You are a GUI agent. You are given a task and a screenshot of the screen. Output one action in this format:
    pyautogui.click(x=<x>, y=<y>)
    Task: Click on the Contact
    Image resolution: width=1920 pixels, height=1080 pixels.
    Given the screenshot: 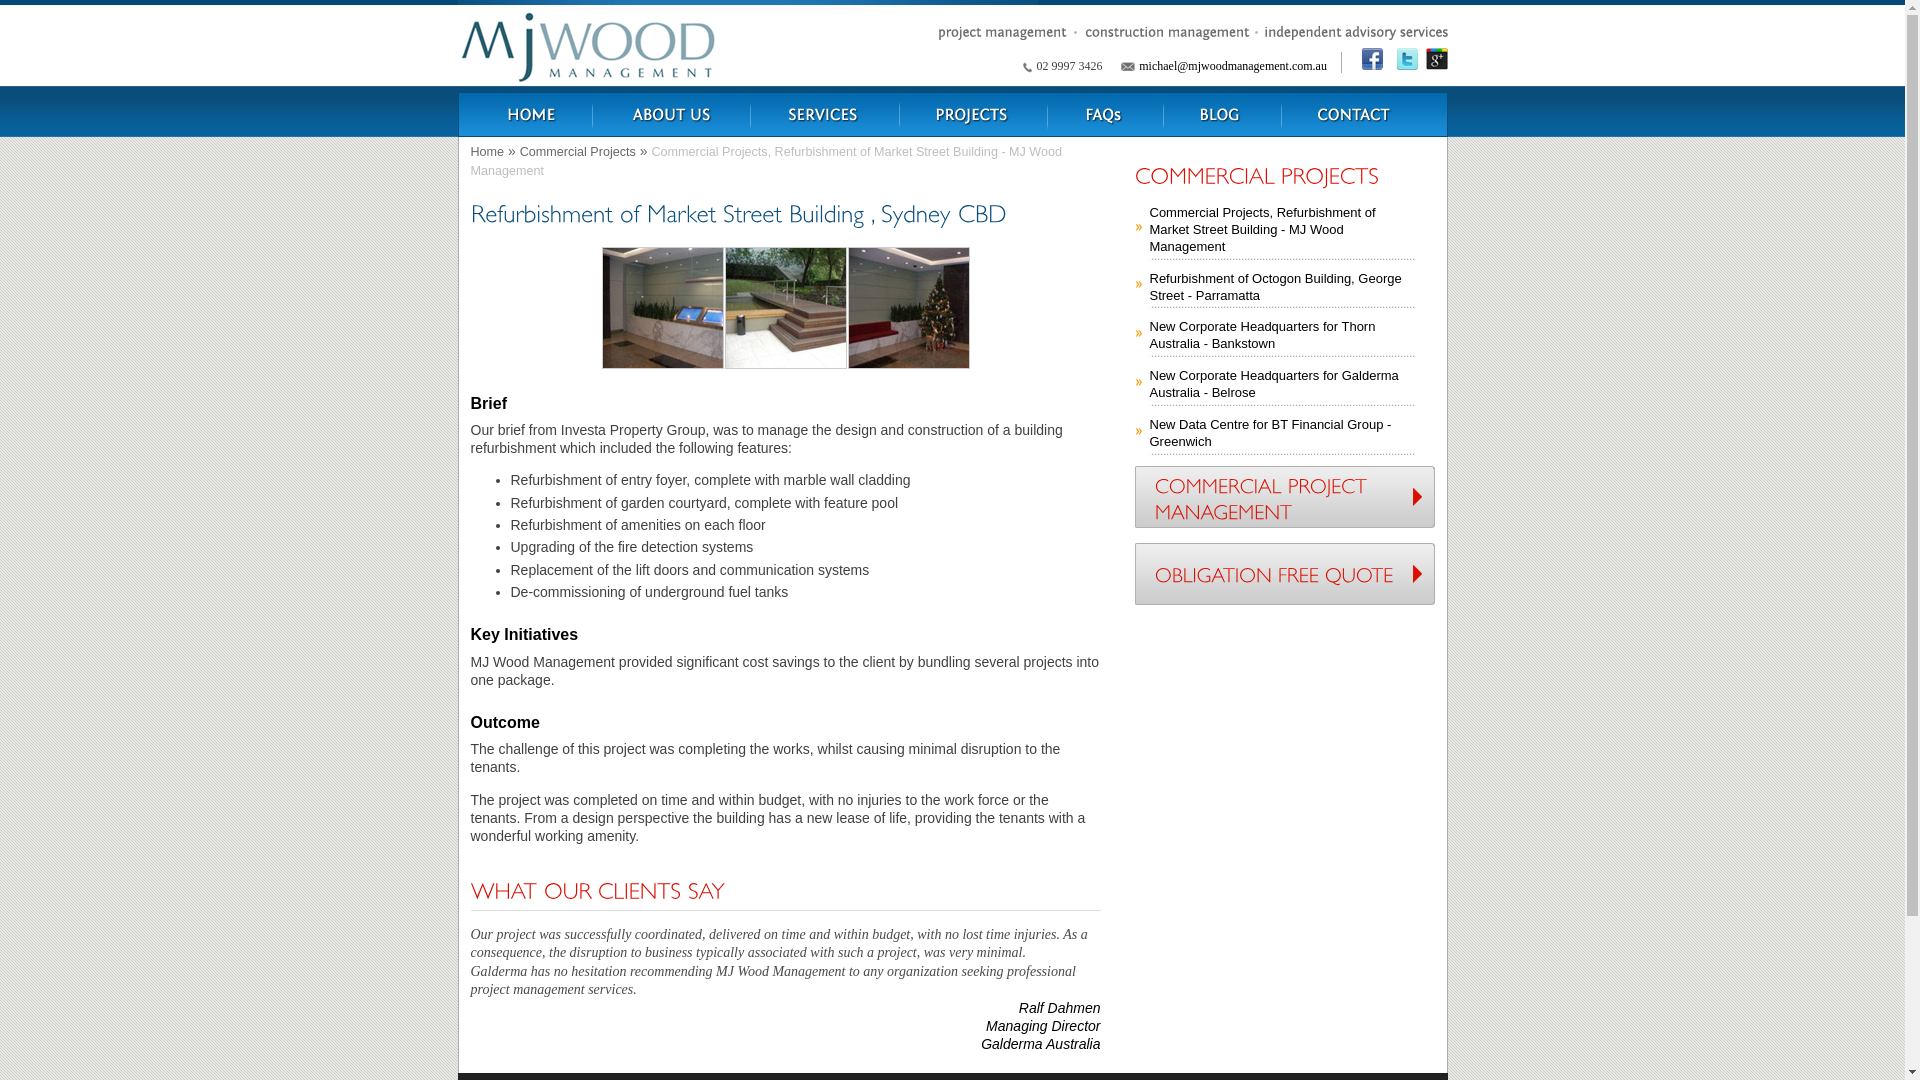 What is the action you would take?
    pyautogui.click(x=1364, y=110)
    